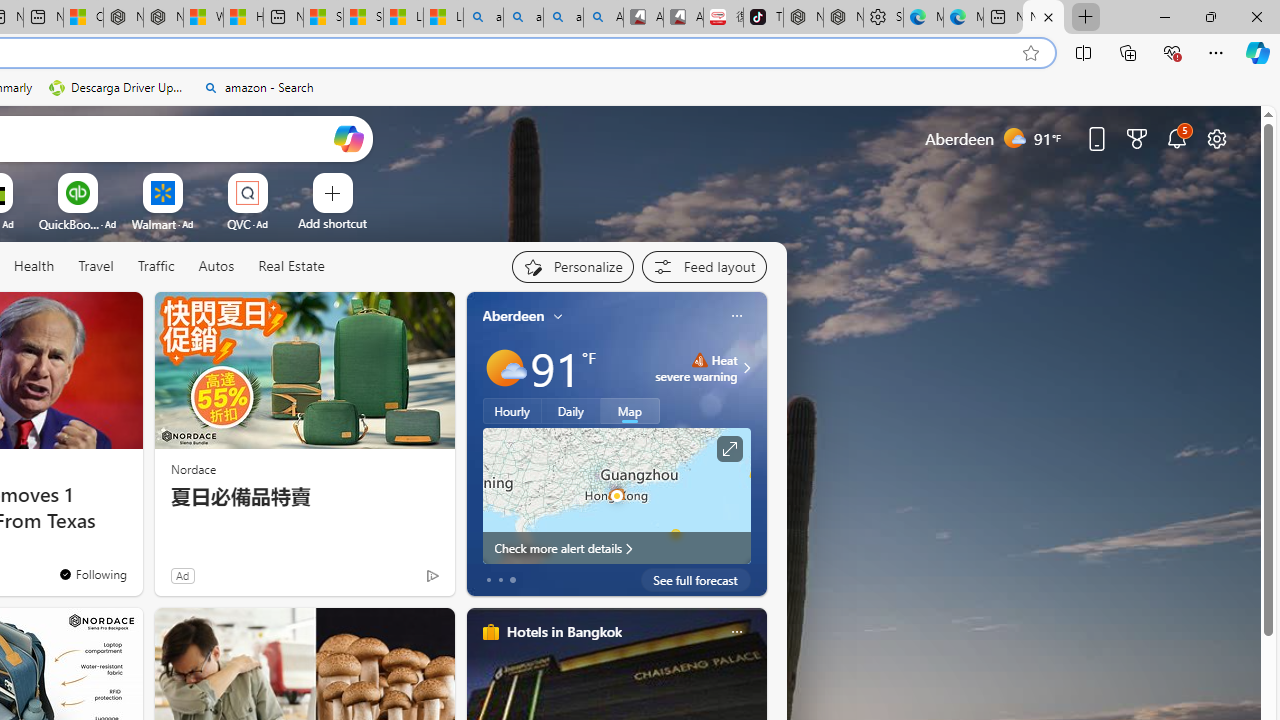  I want to click on Aberdeen, so click(514, 315).